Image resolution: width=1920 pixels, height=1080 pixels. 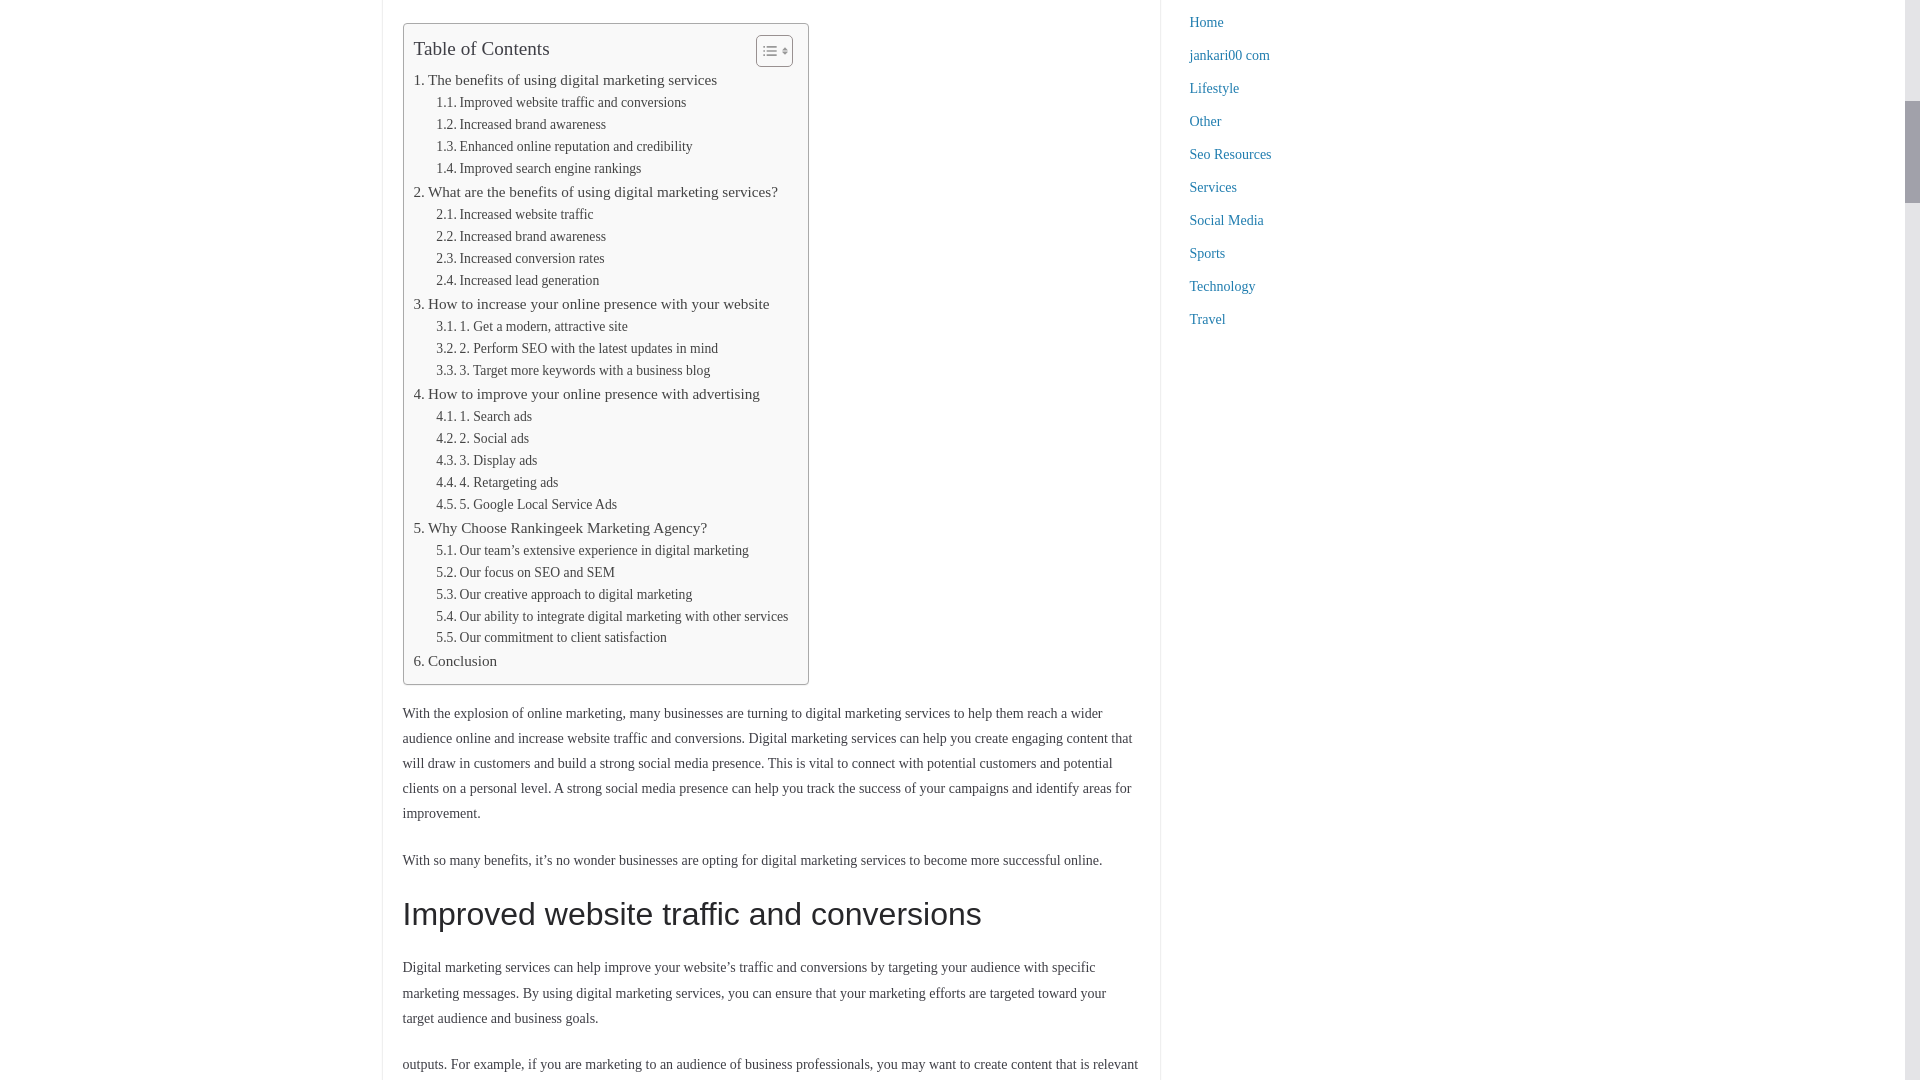 What do you see at coordinates (563, 146) in the screenshot?
I see `Enhanced online reputation and credibility` at bounding box center [563, 146].